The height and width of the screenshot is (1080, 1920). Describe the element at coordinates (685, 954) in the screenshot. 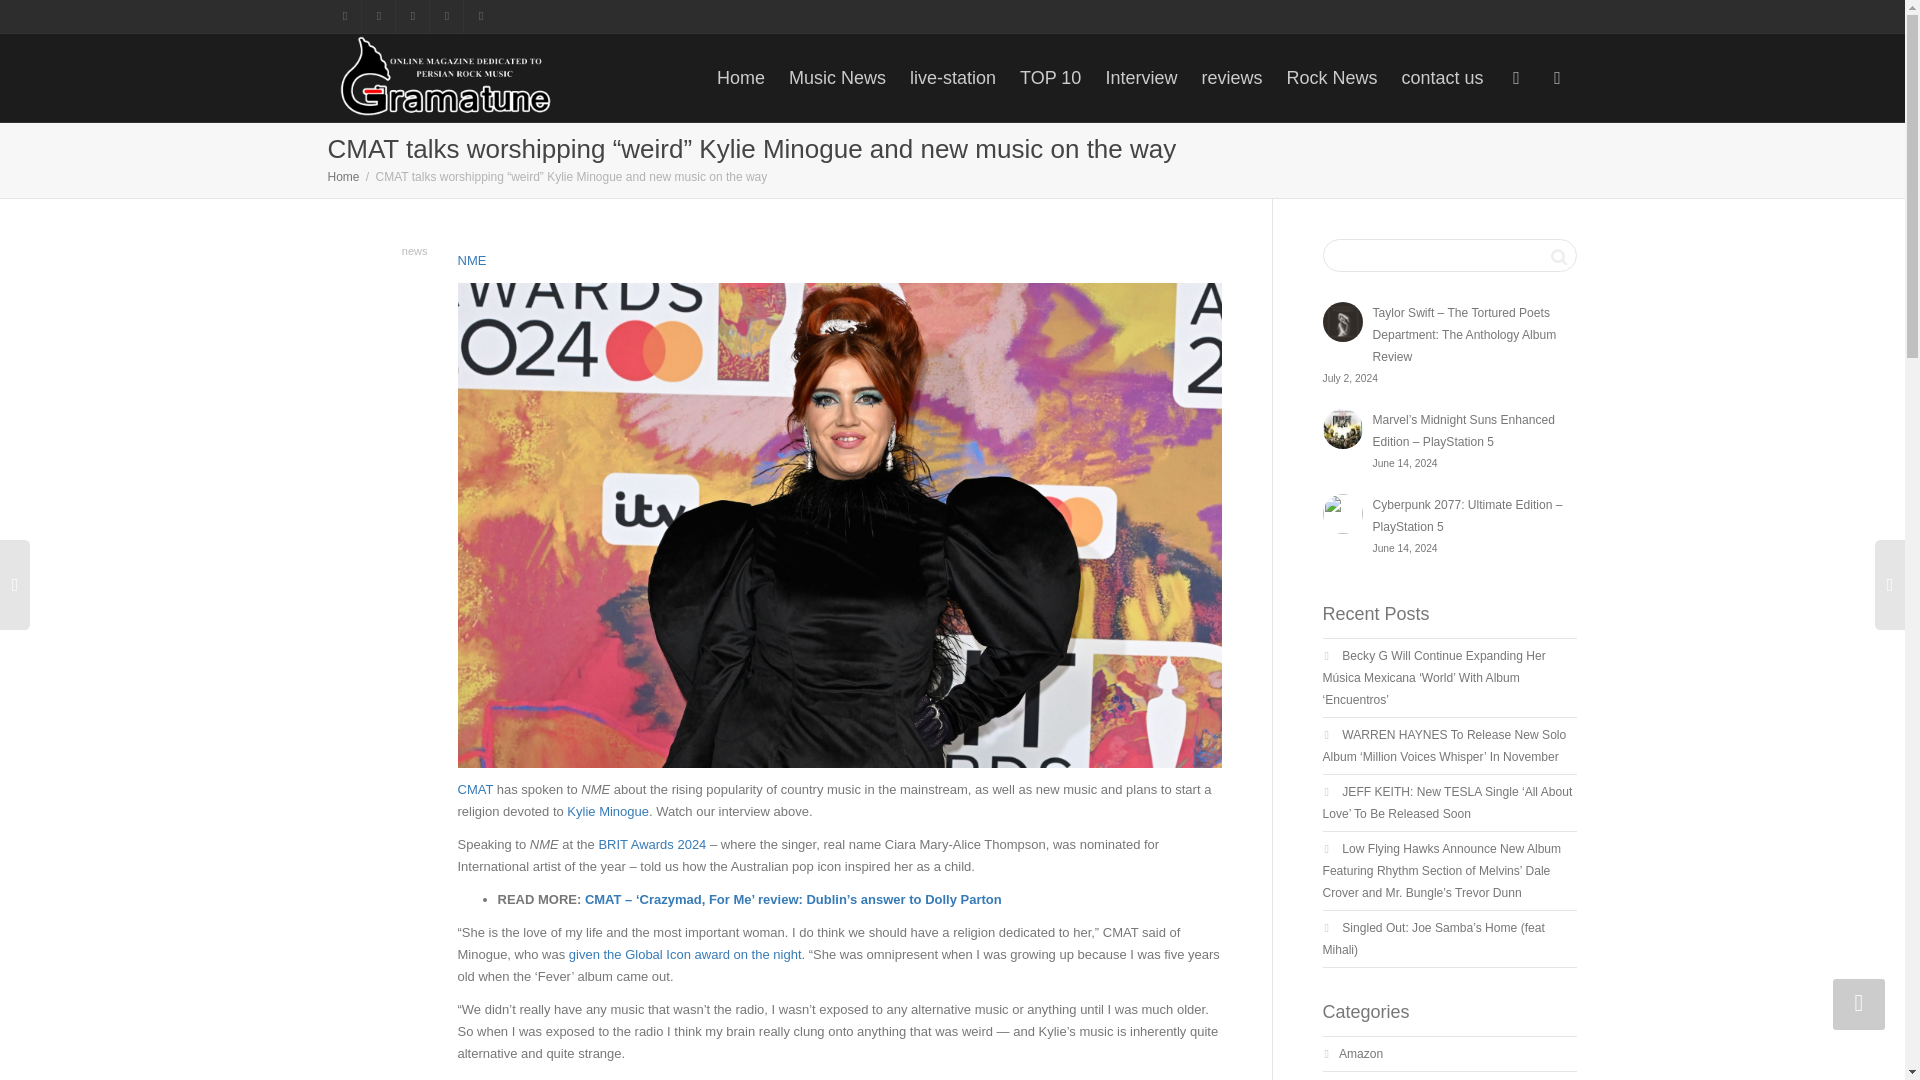

I see `given the Global Icon award on the night` at that location.